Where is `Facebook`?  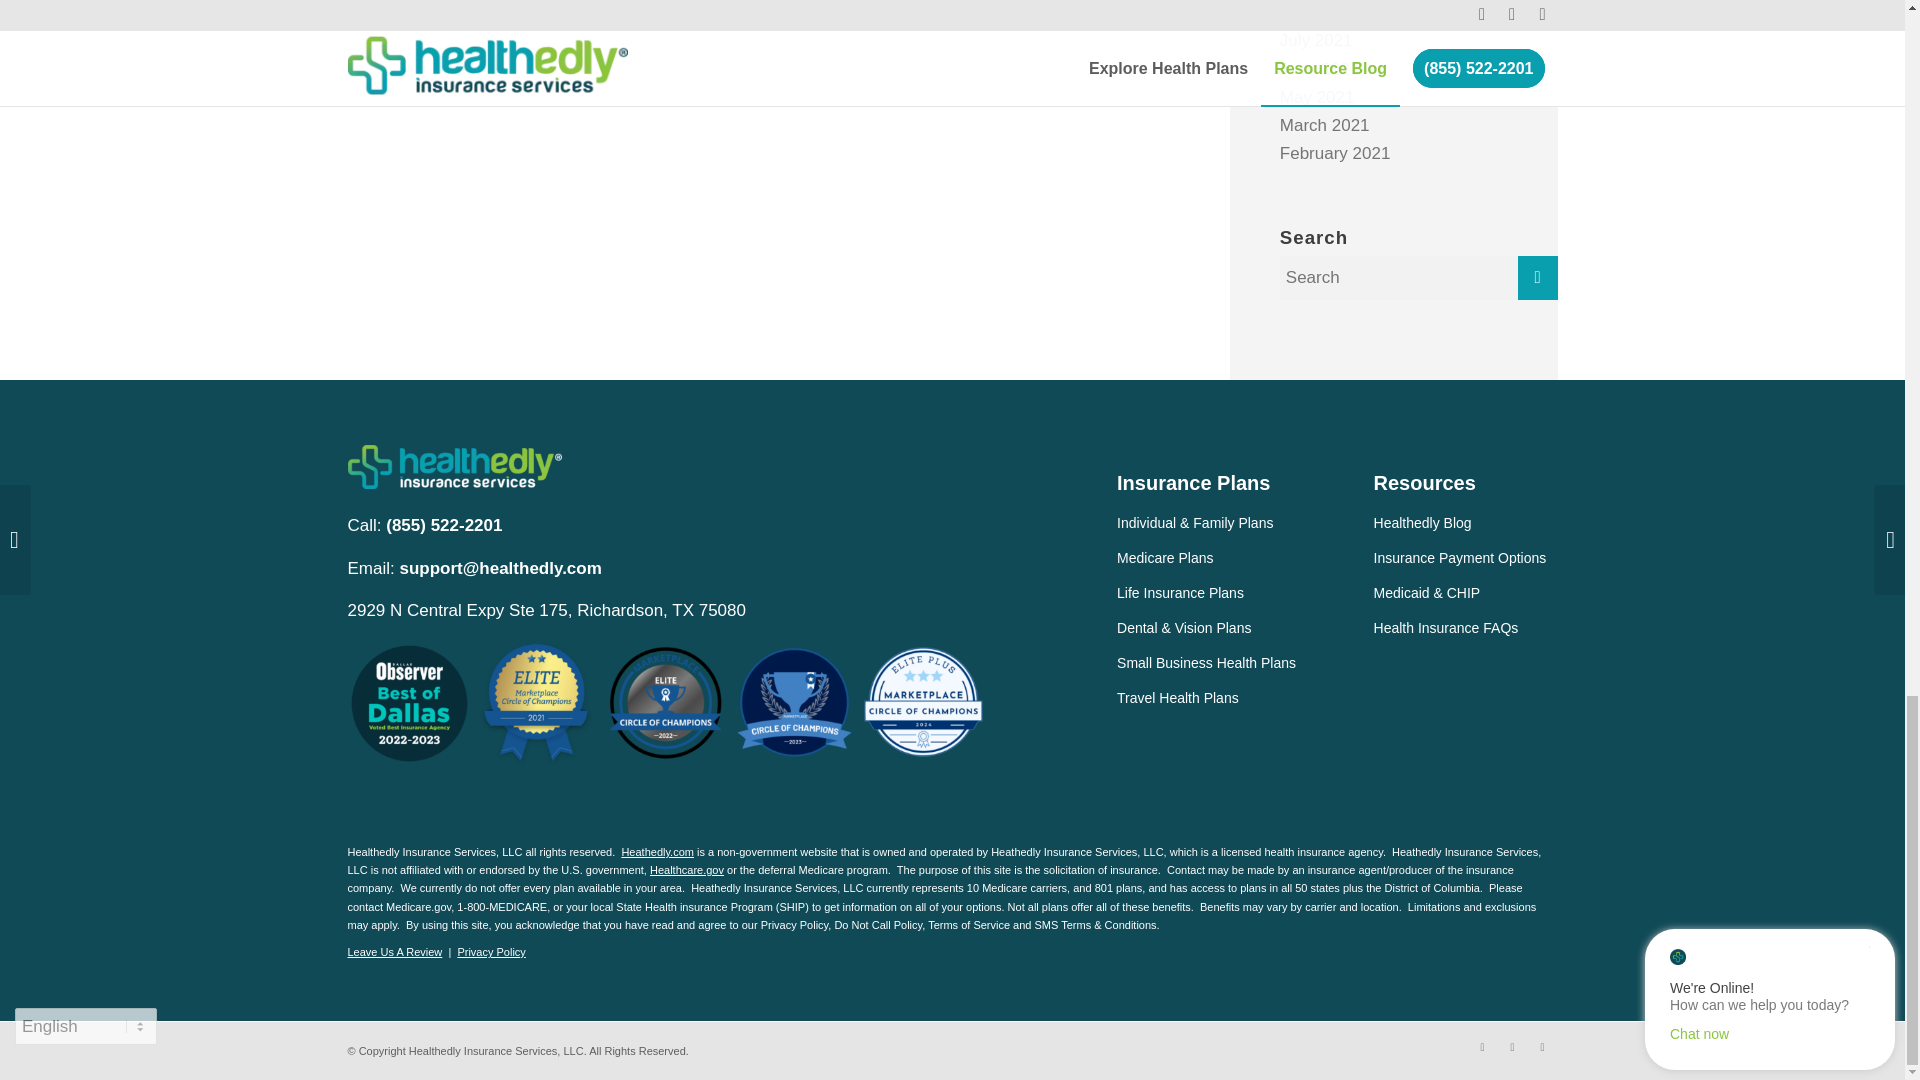
Facebook is located at coordinates (1482, 1046).